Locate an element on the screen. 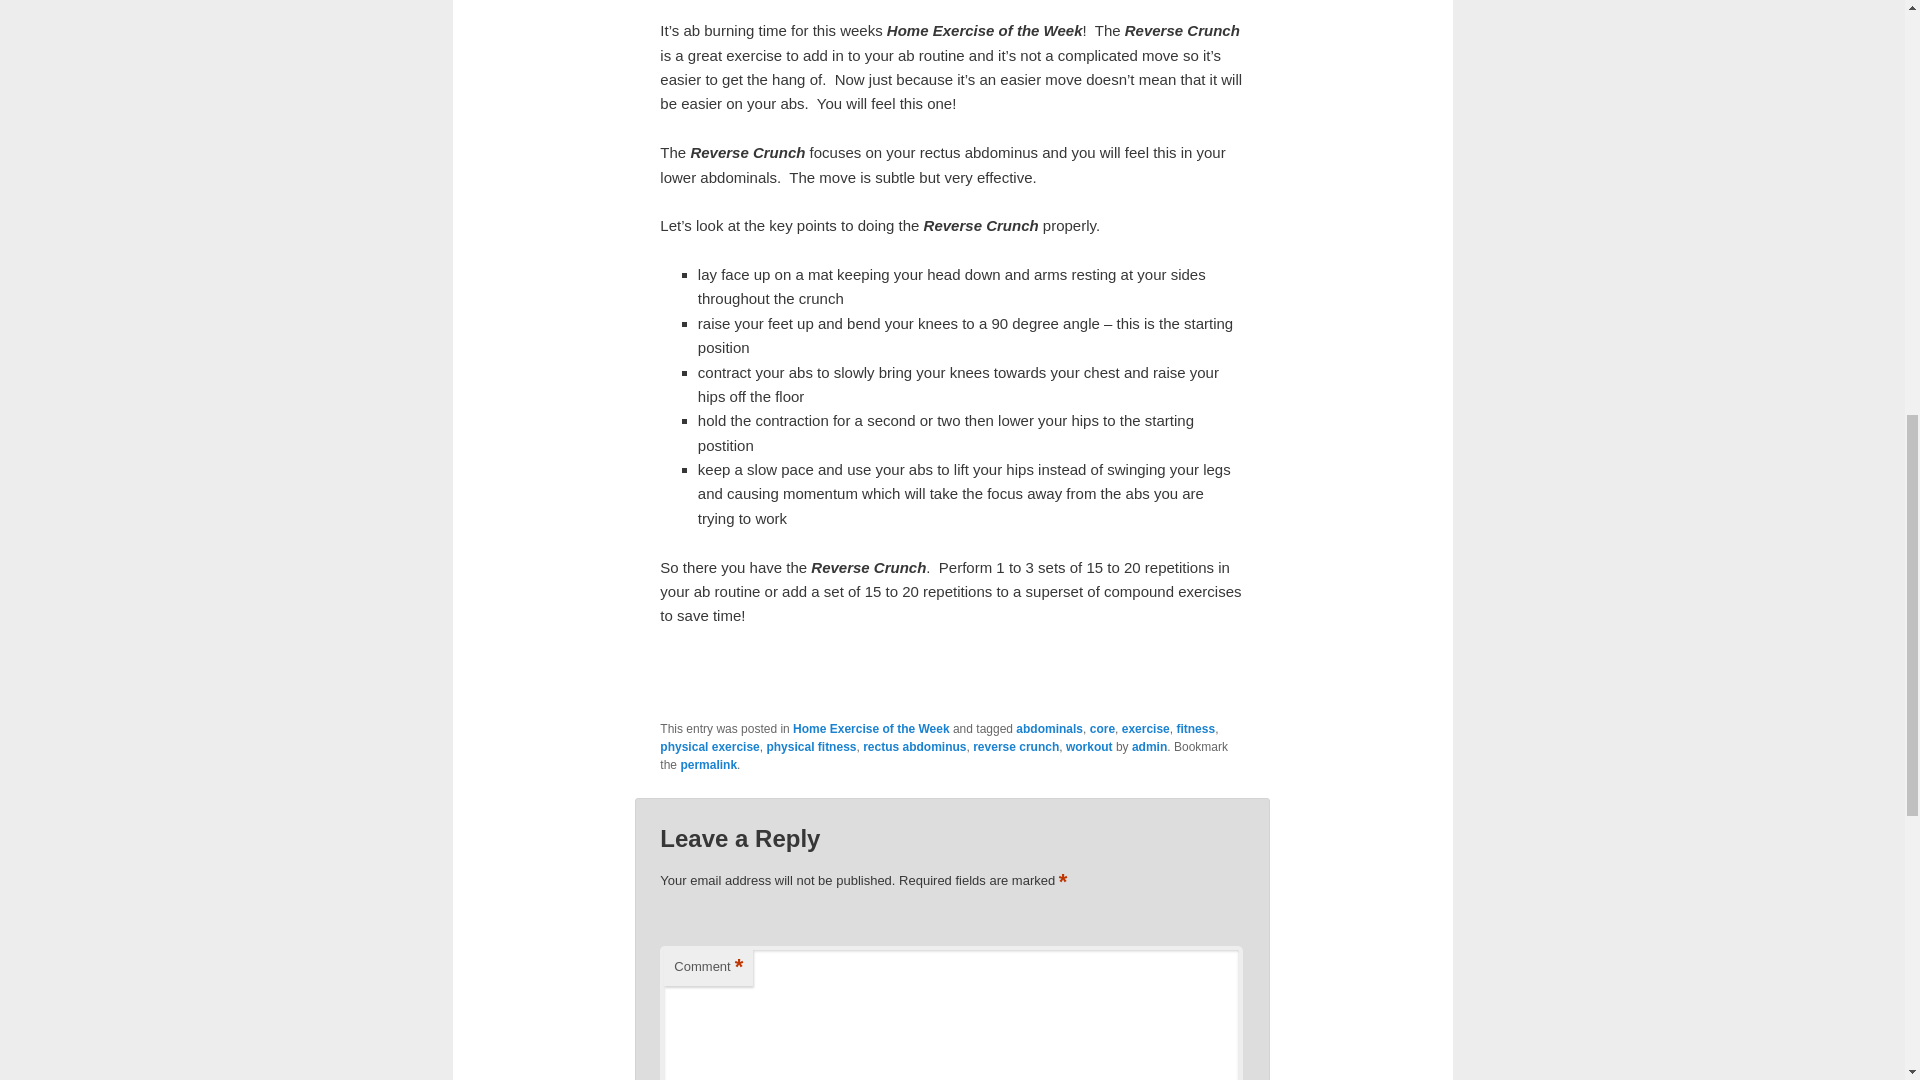 This screenshot has width=1920, height=1080. Permalink to Reverse Crunch is located at coordinates (708, 765).